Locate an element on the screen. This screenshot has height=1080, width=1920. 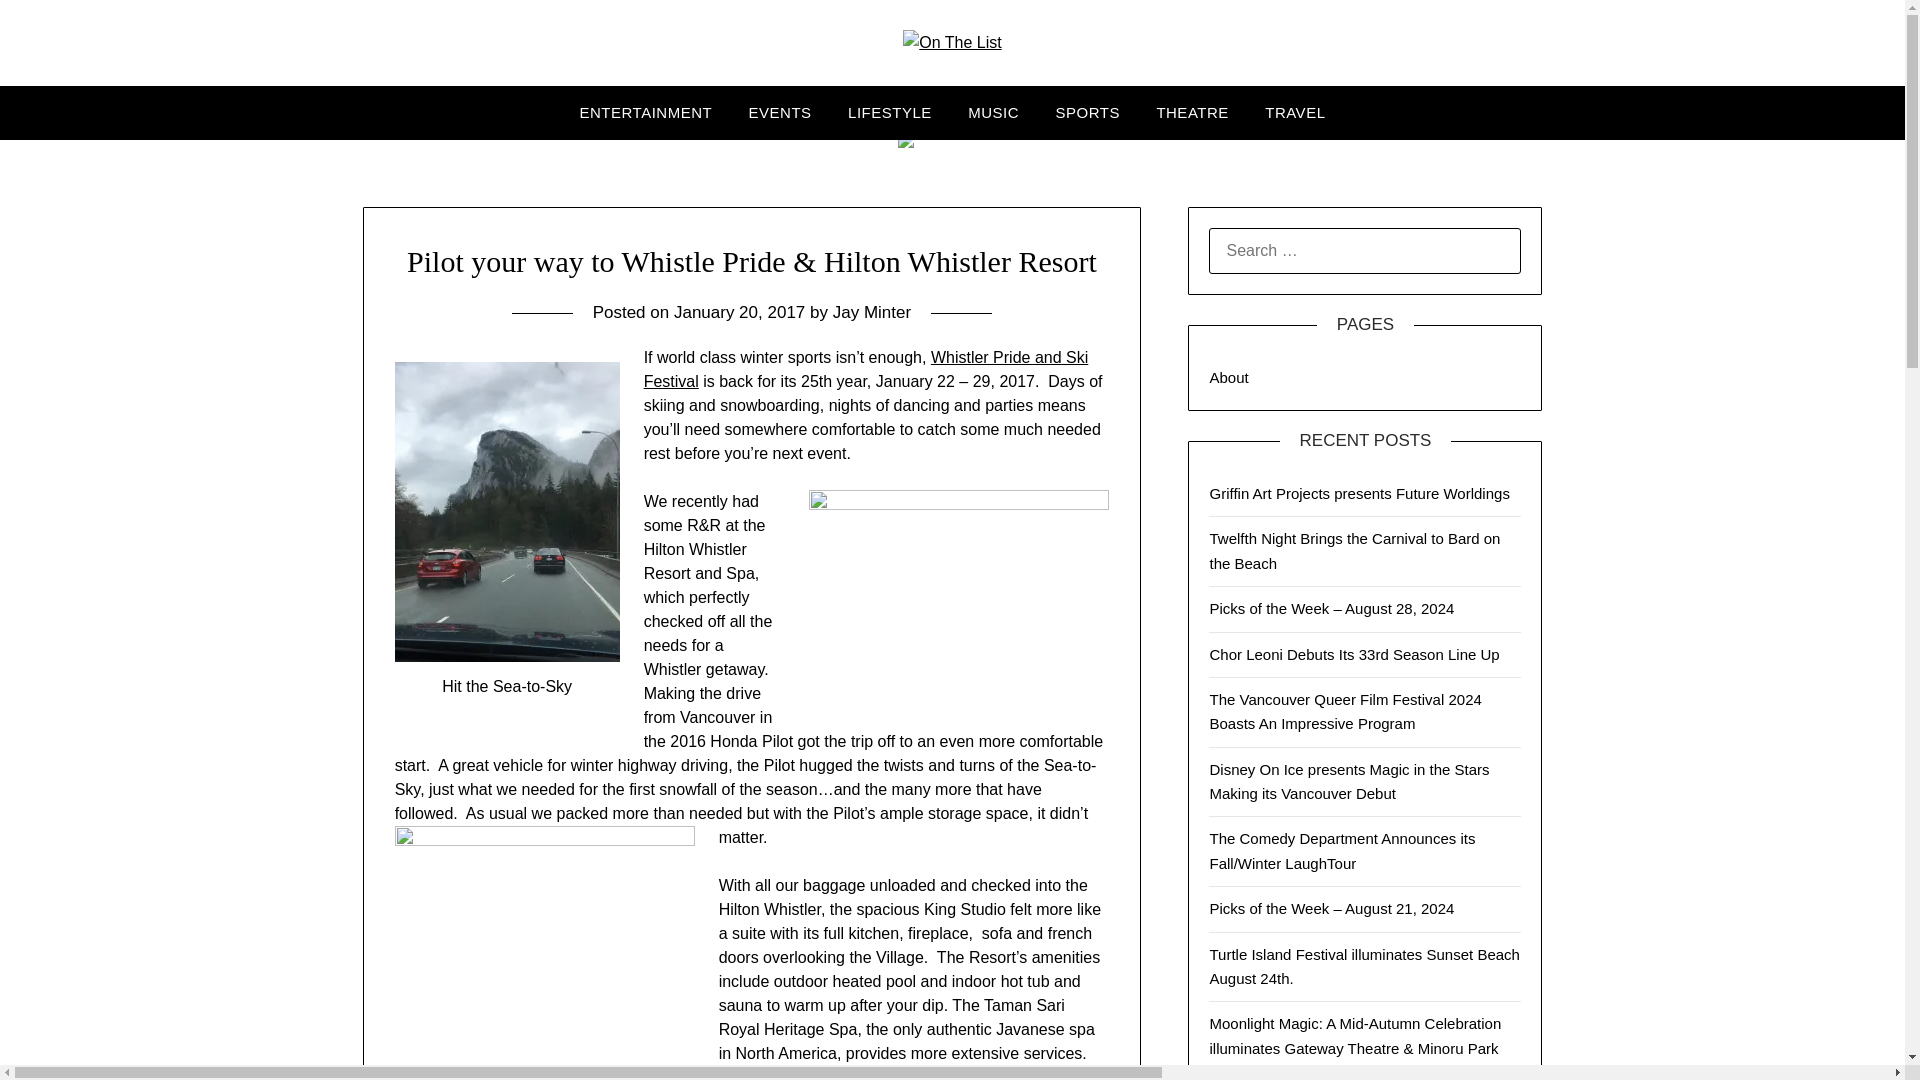
Turtle Island Festival illuminates Sunset Beach August 24th. is located at coordinates (1364, 966).